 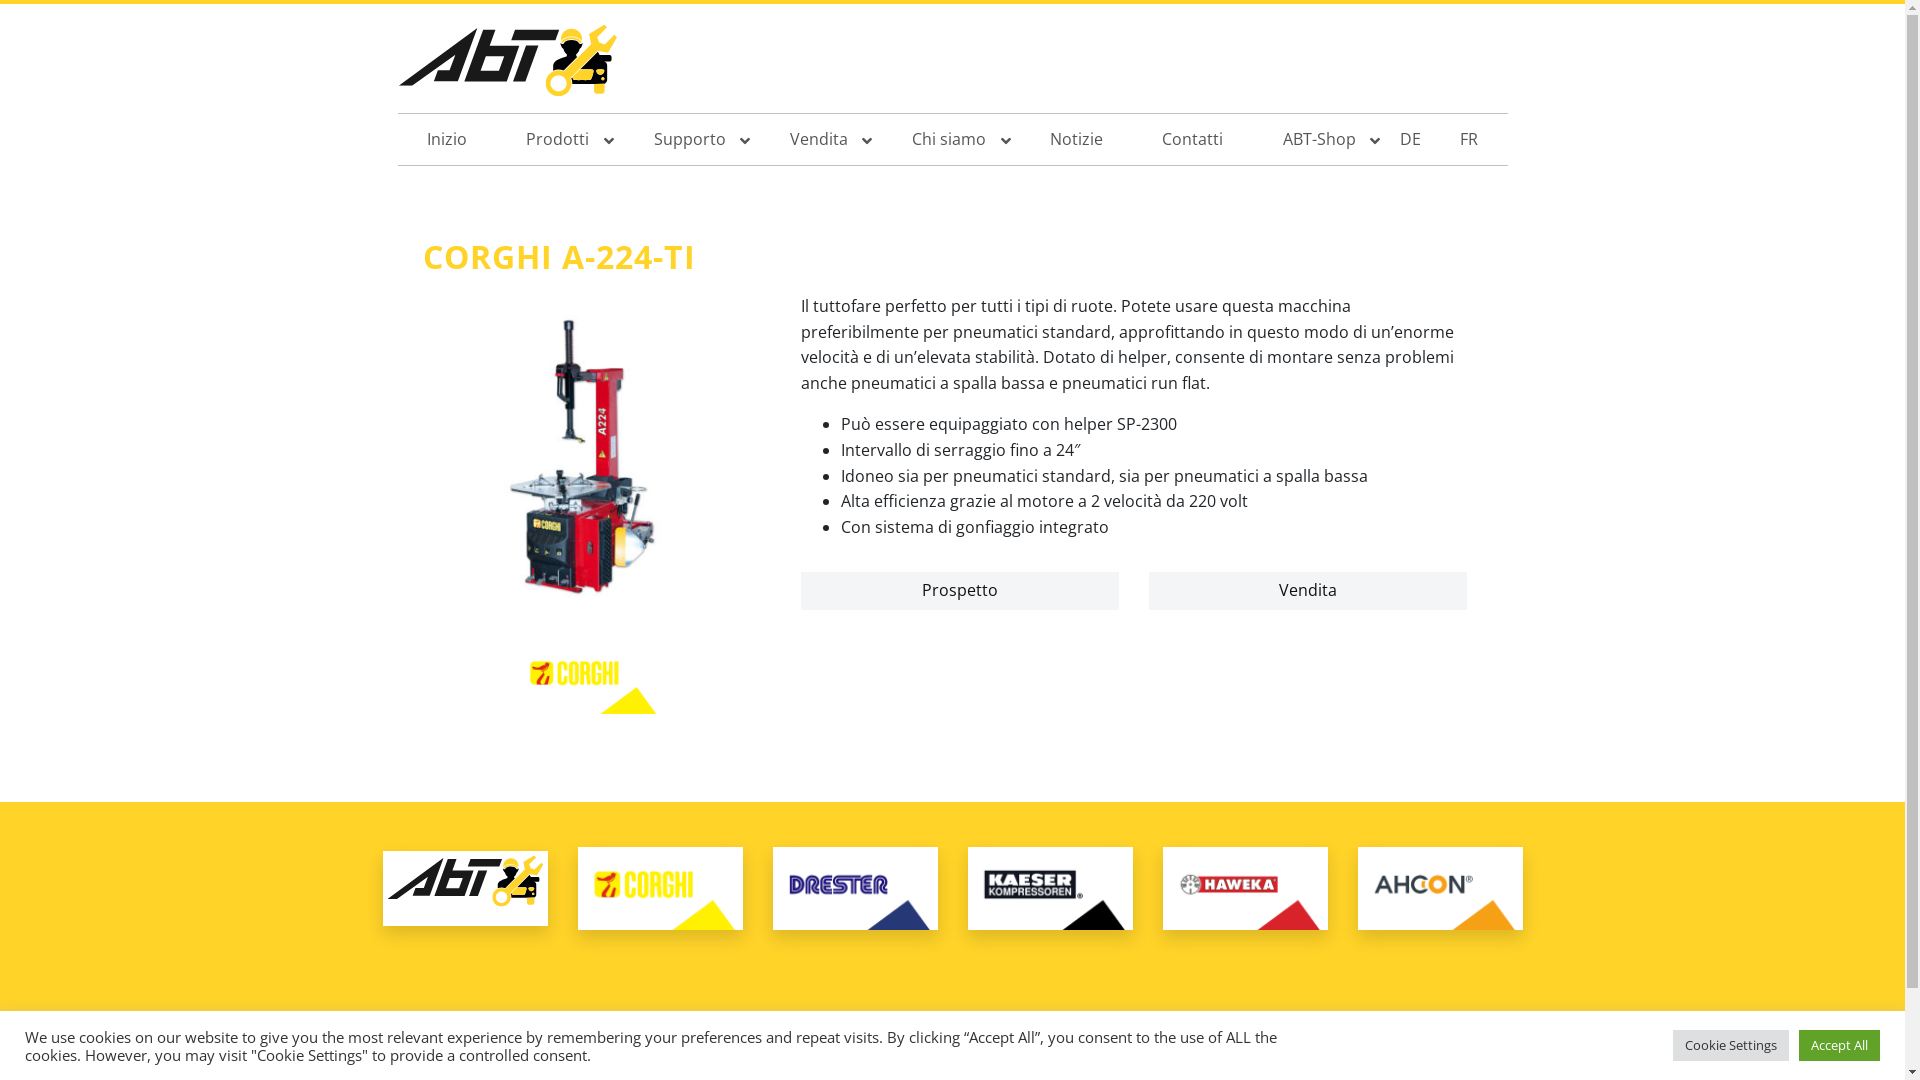 What do you see at coordinates (821, 140) in the screenshot?
I see `Vendita` at bounding box center [821, 140].